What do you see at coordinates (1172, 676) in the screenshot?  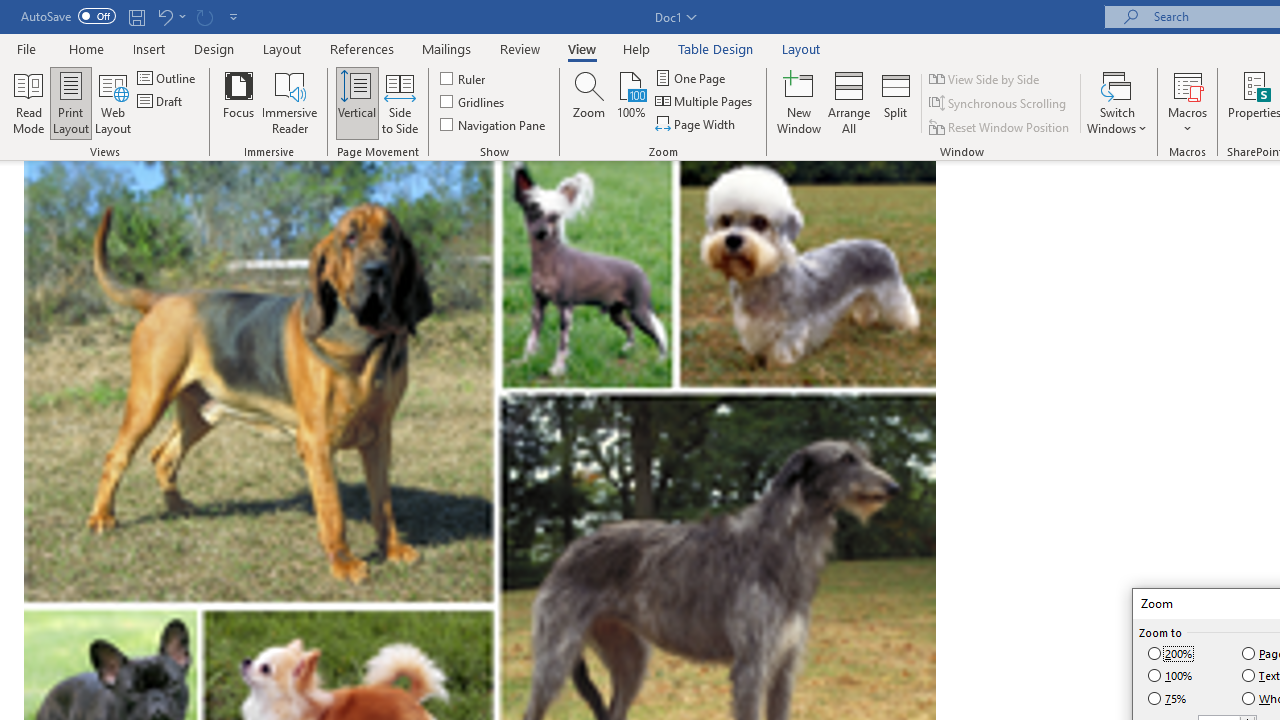 I see `100%` at bounding box center [1172, 676].